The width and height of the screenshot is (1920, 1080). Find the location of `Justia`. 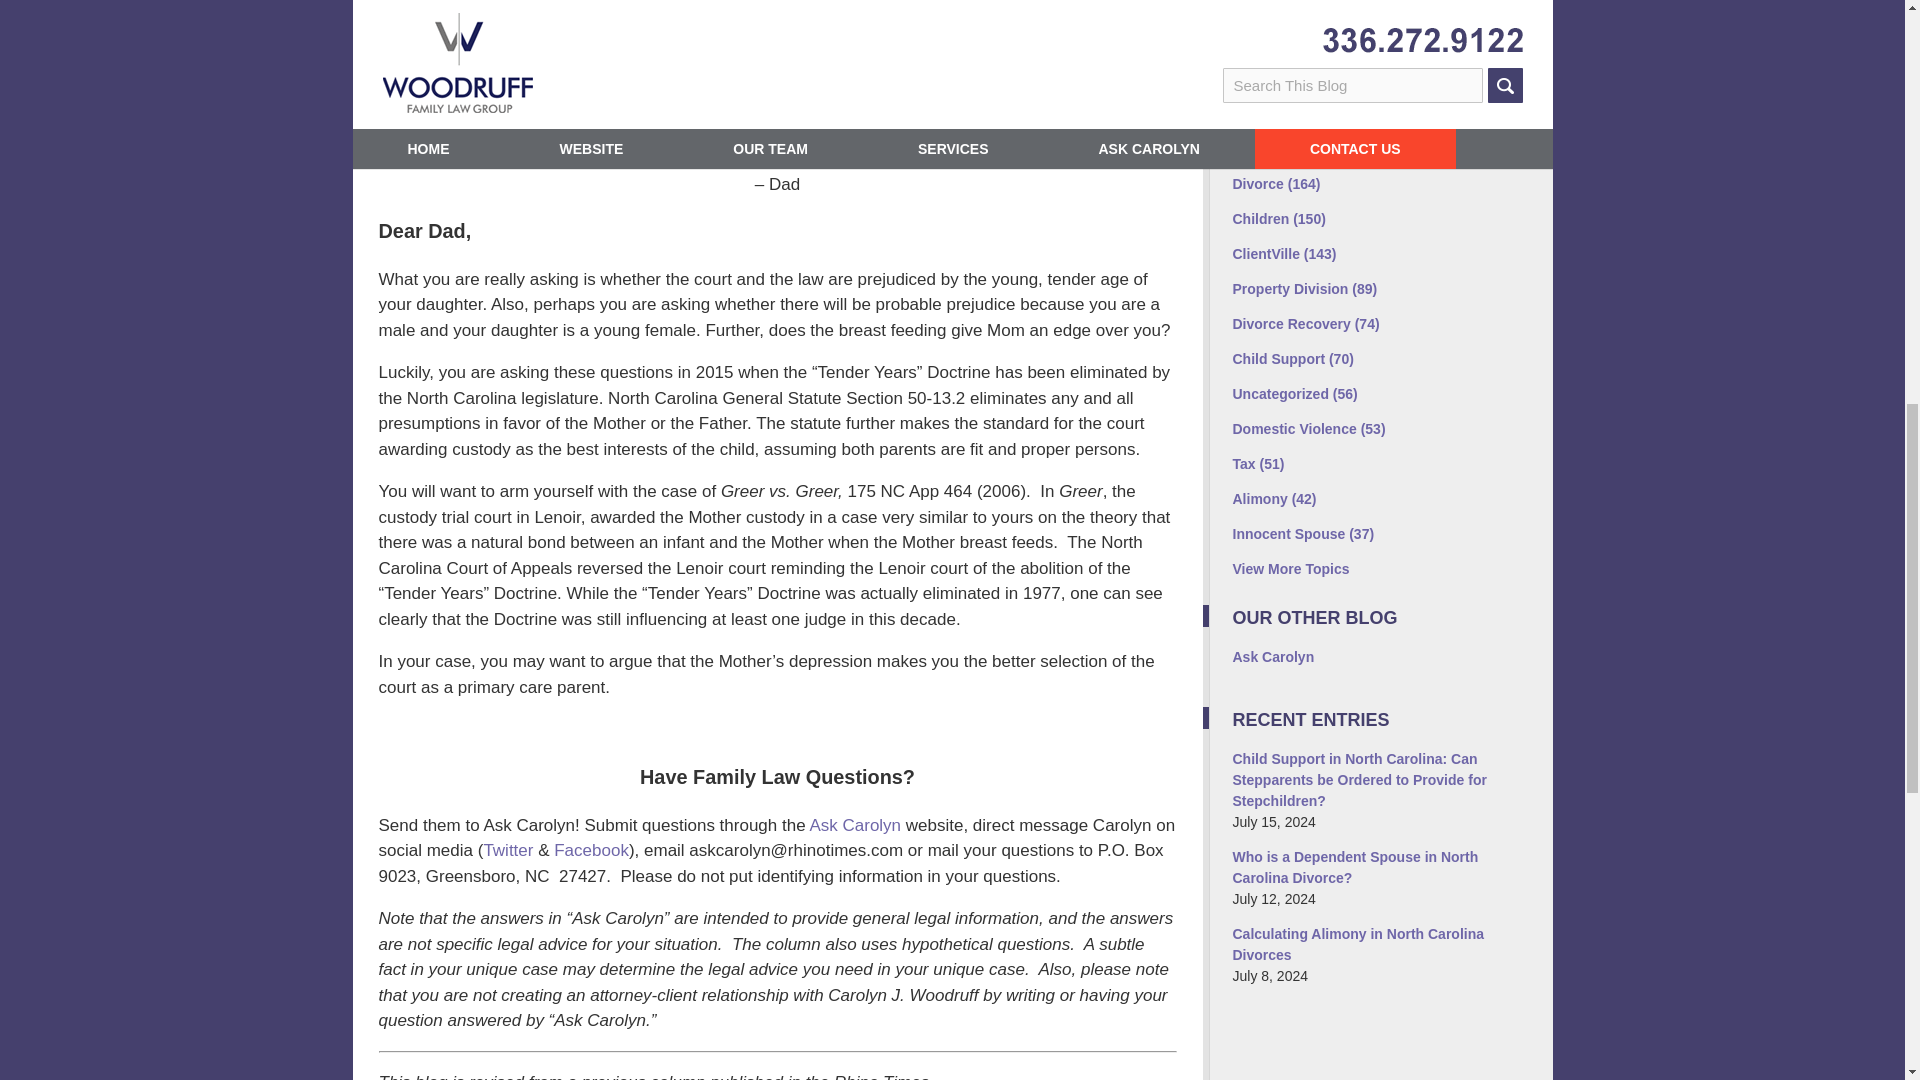

Justia is located at coordinates (1377, 42).